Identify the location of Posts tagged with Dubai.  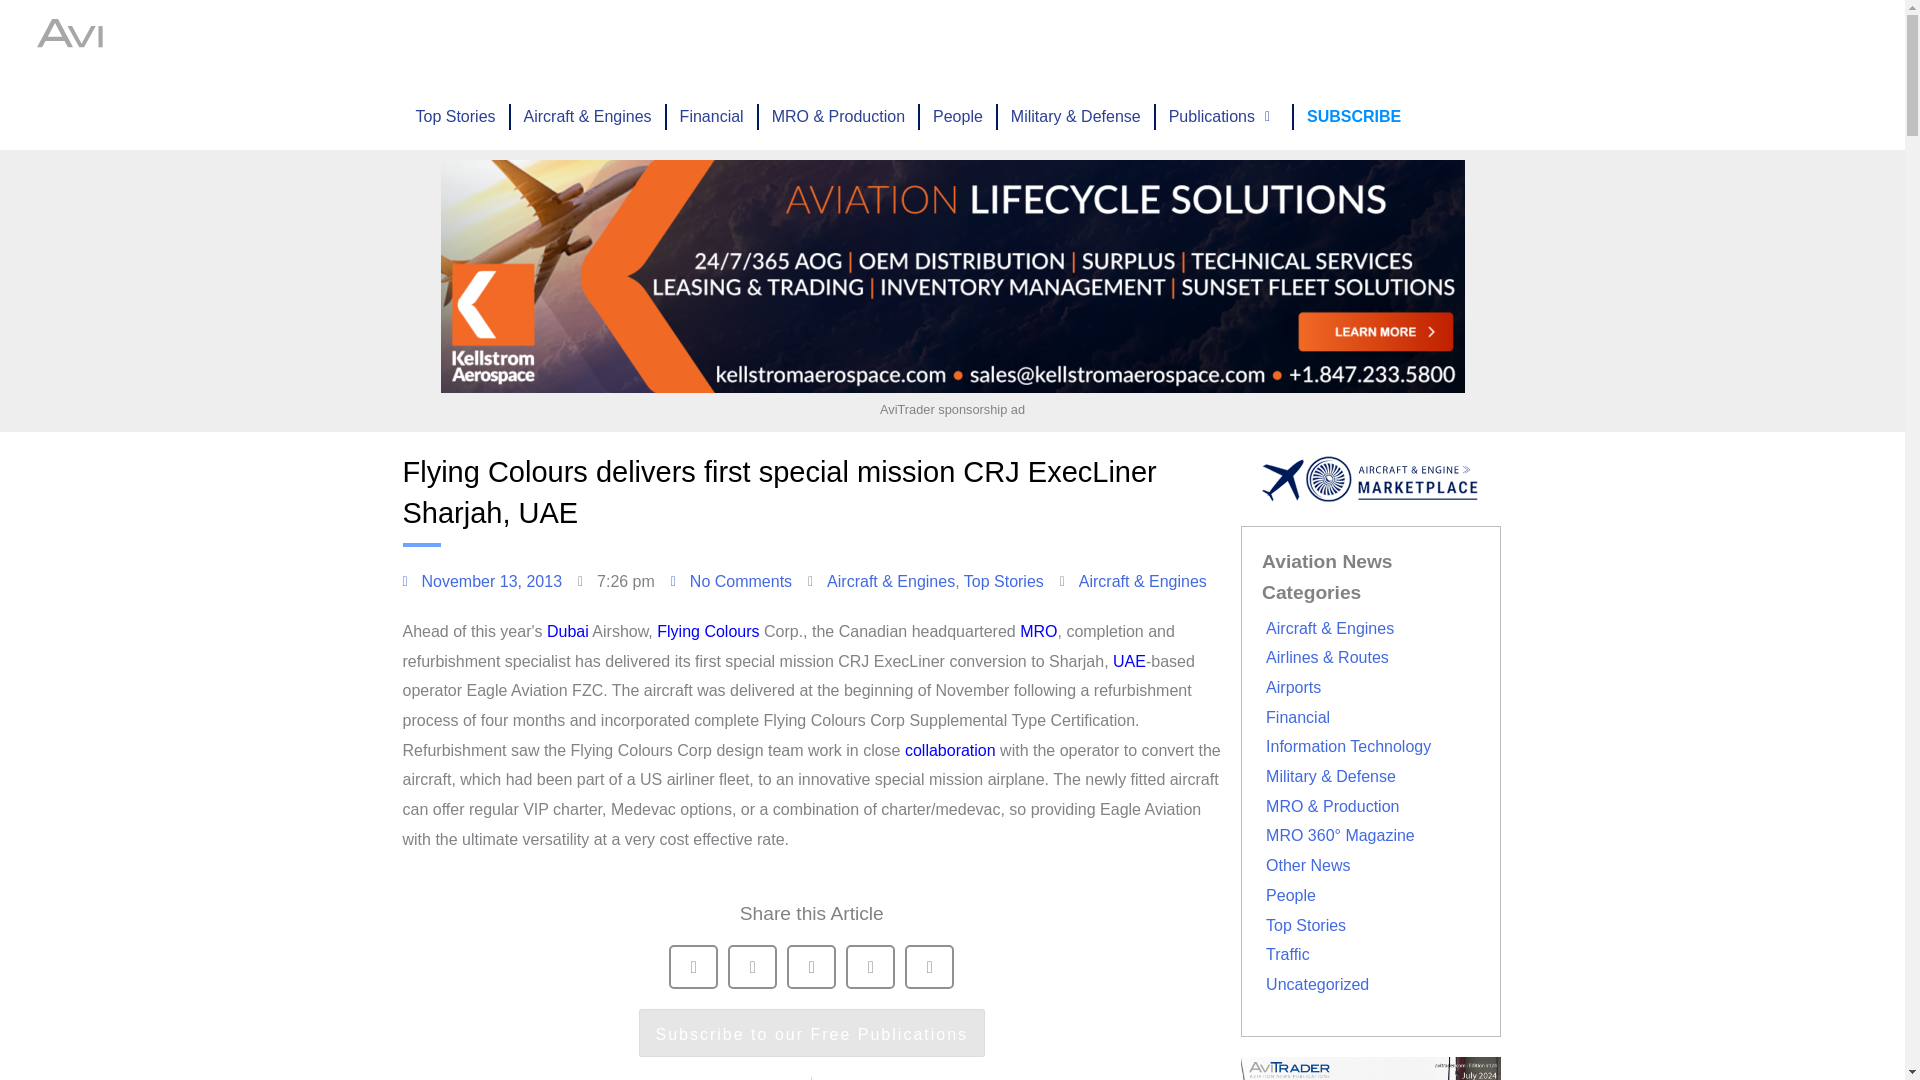
(568, 632).